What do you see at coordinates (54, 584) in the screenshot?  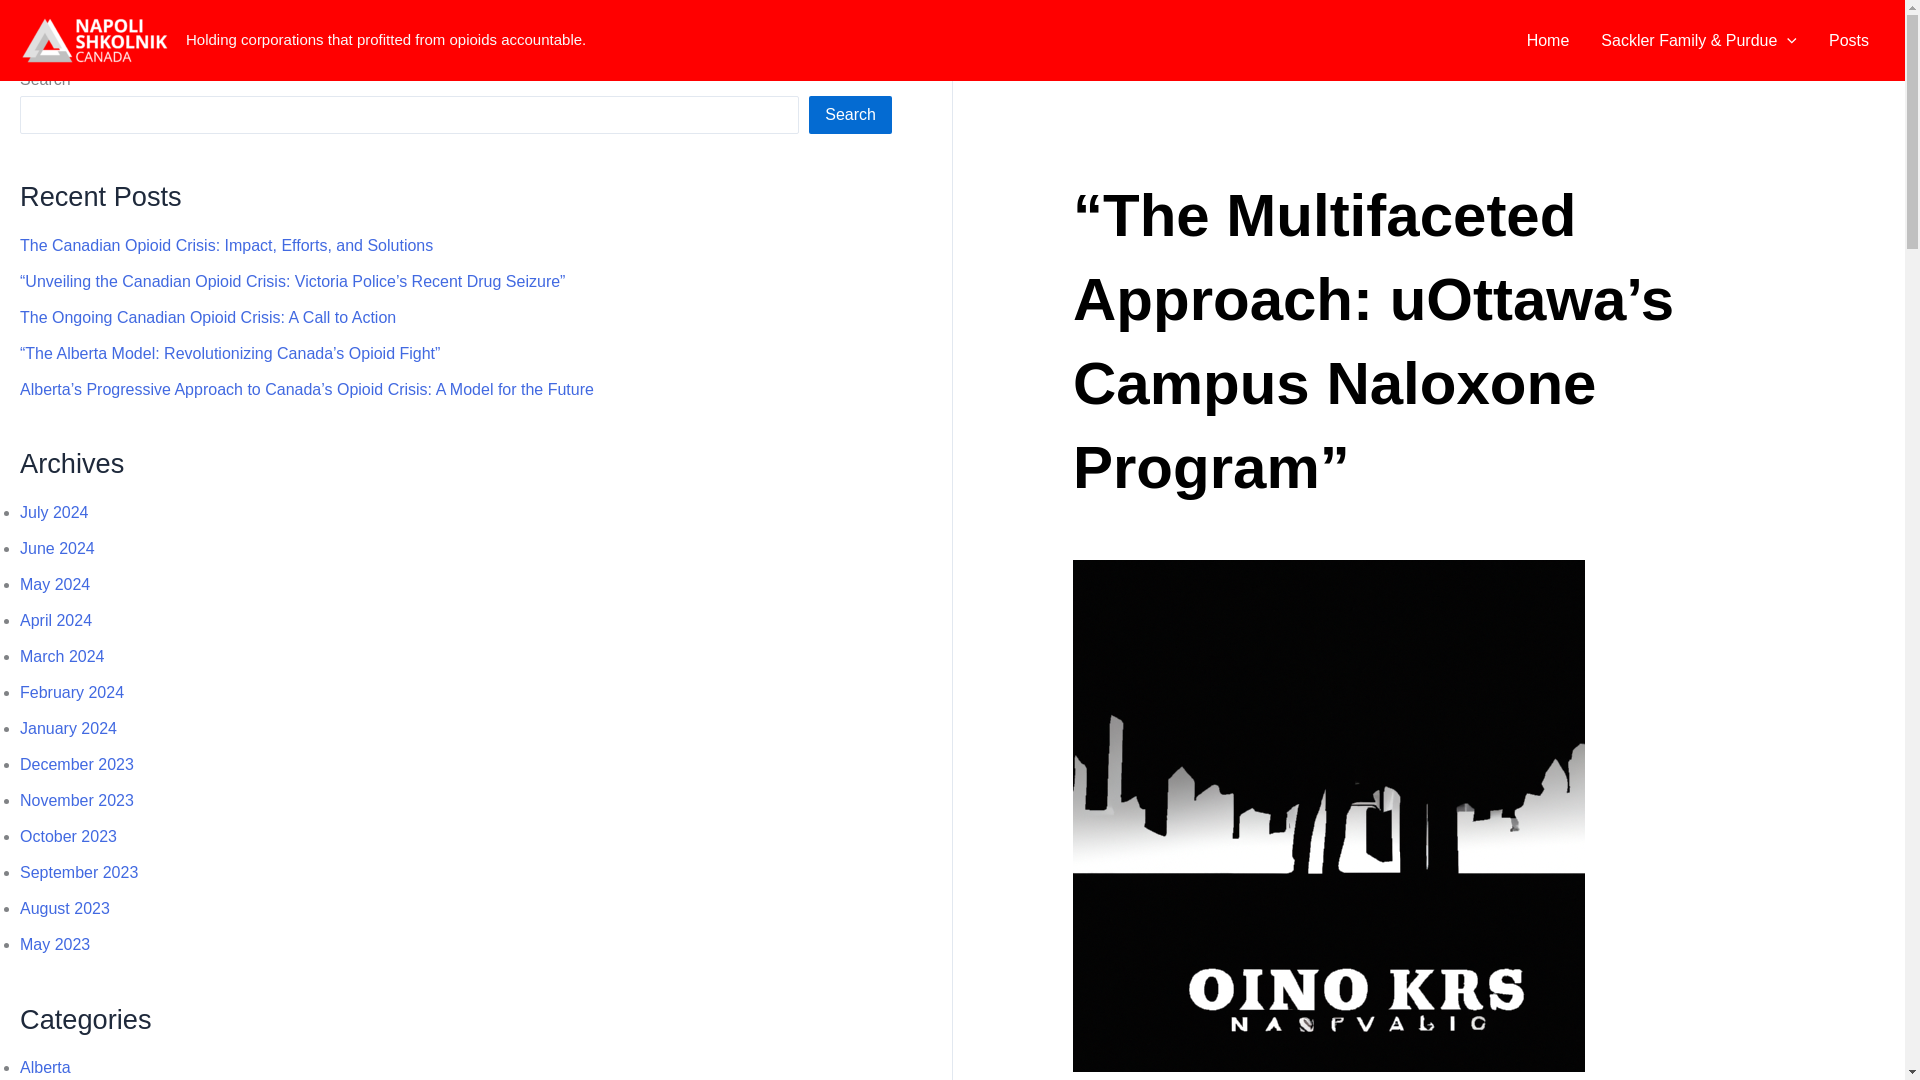 I see `May 2024` at bounding box center [54, 584].